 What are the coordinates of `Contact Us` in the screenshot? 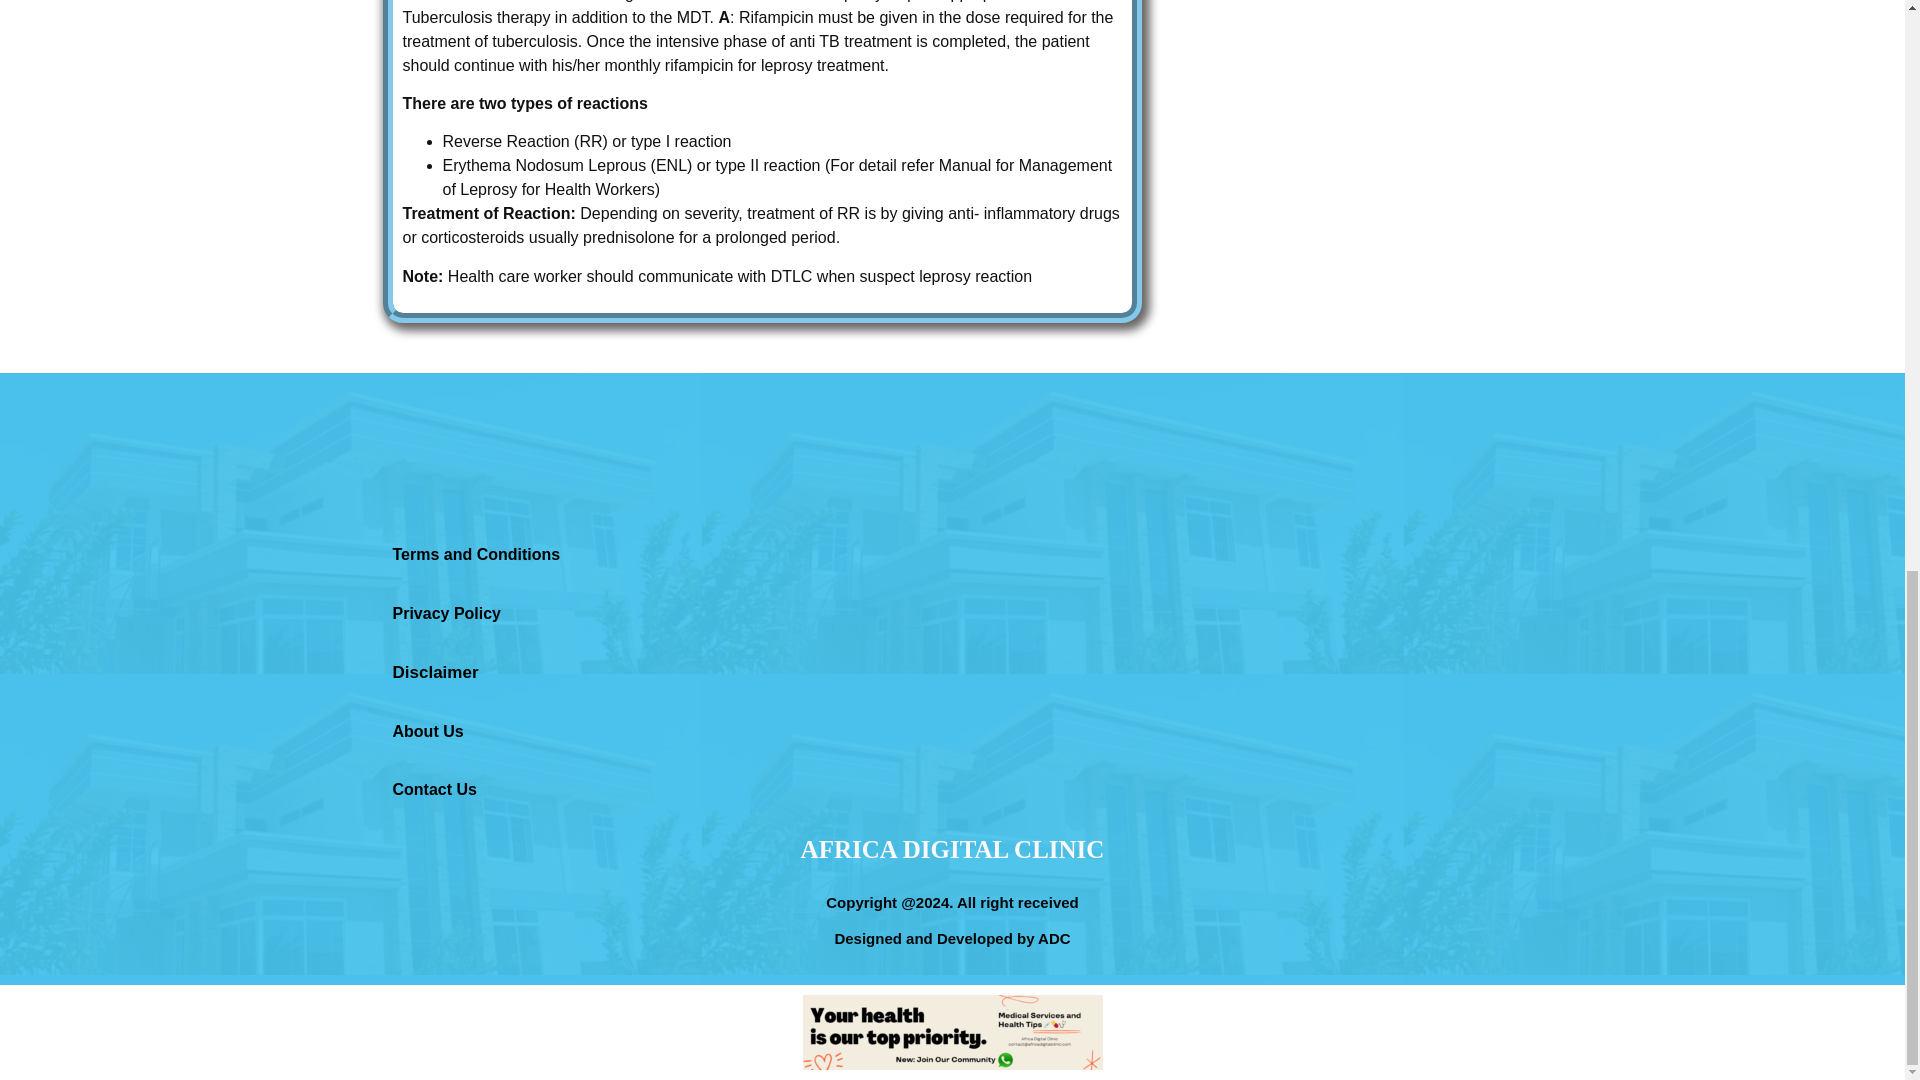 It's located at (434, 789).